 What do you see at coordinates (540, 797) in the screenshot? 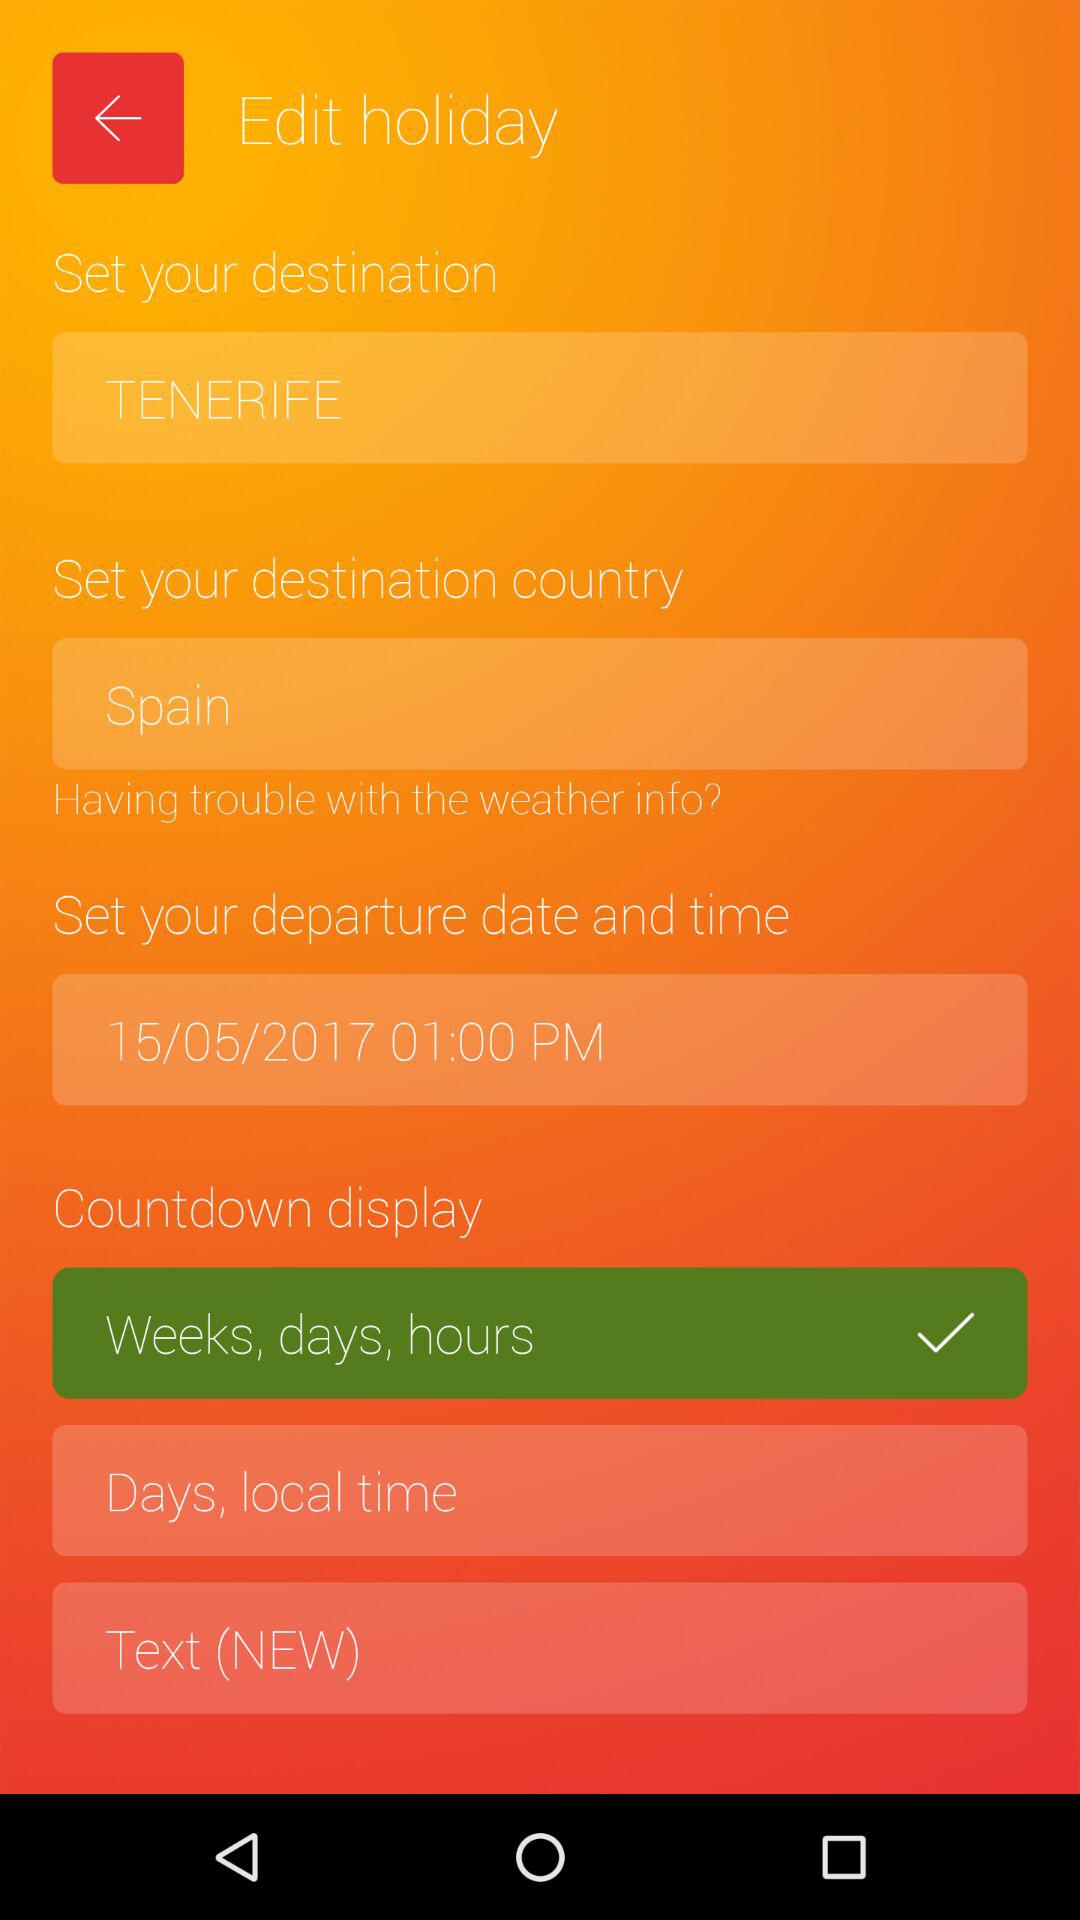
I see `select icon below spain icon` at bounding box center [540, 797].